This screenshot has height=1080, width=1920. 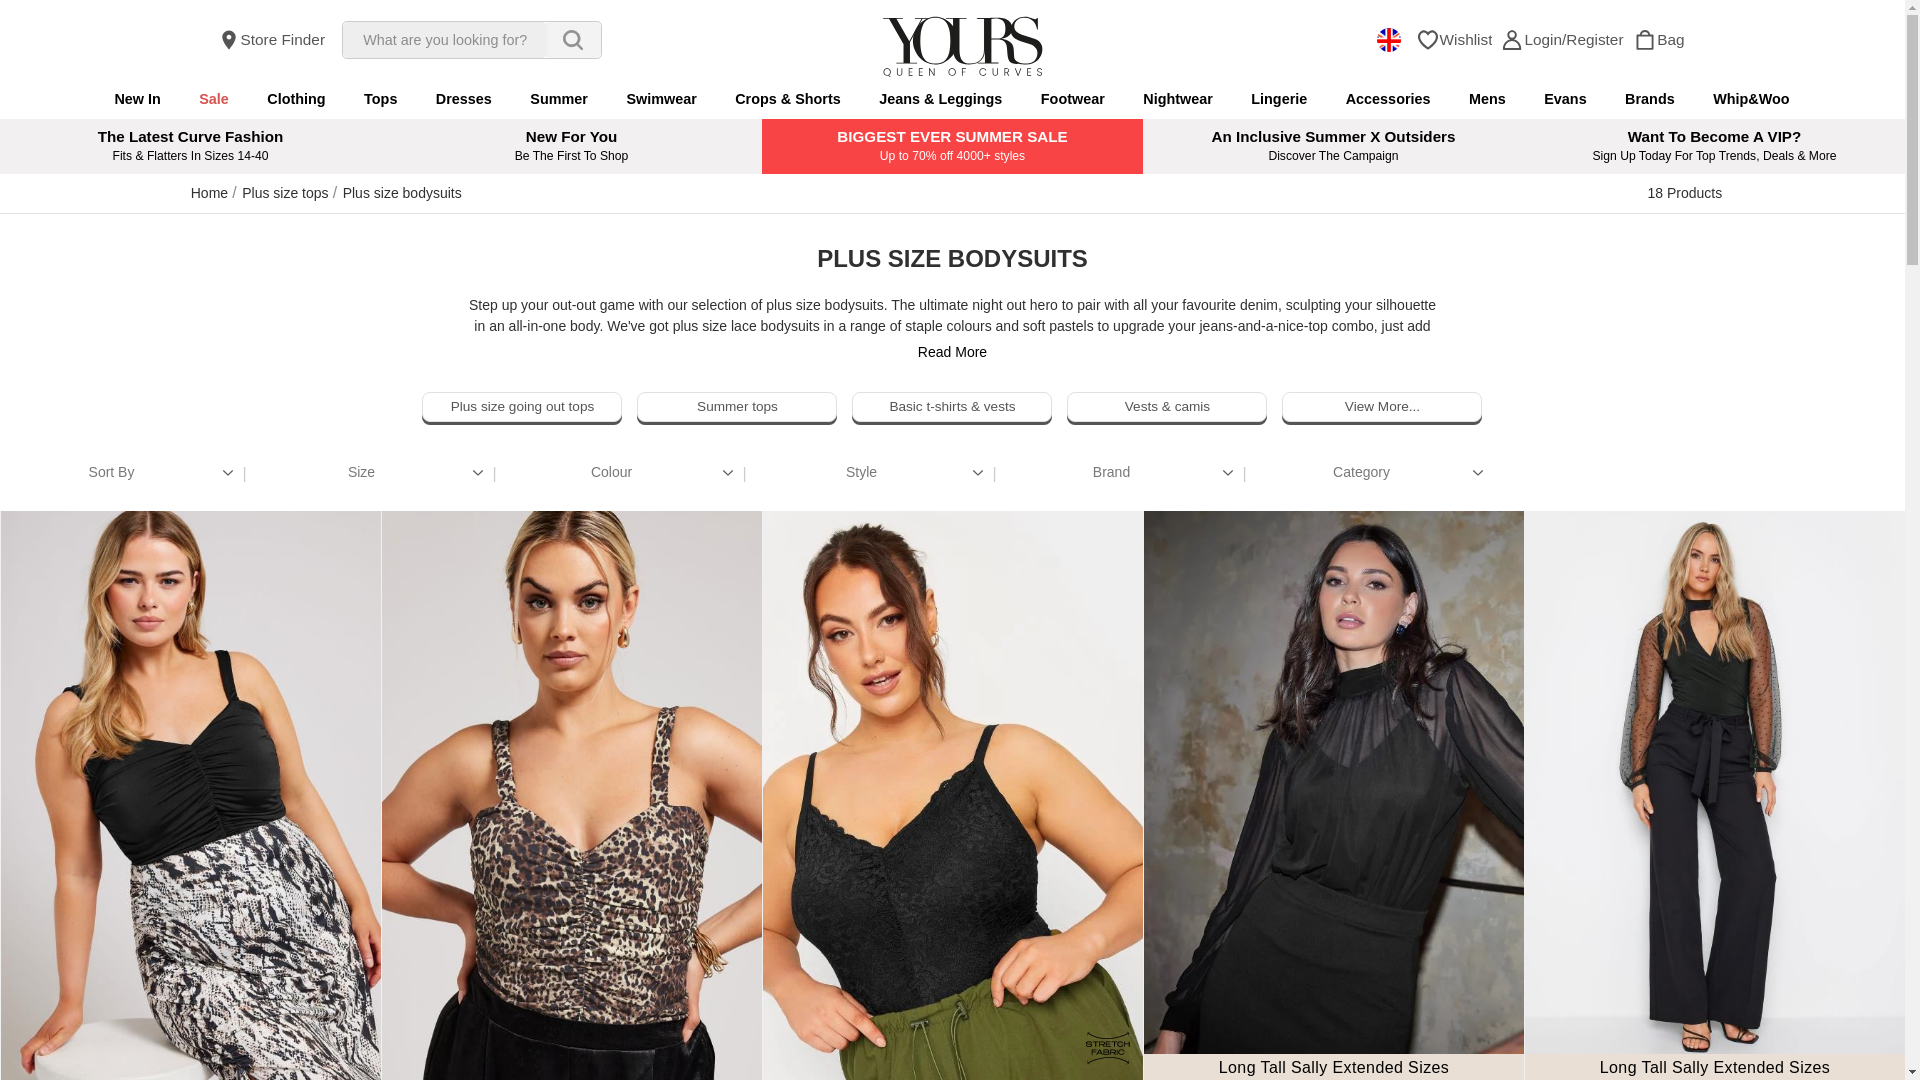 I want to click on Store Finder, so click(x=272, y=40).